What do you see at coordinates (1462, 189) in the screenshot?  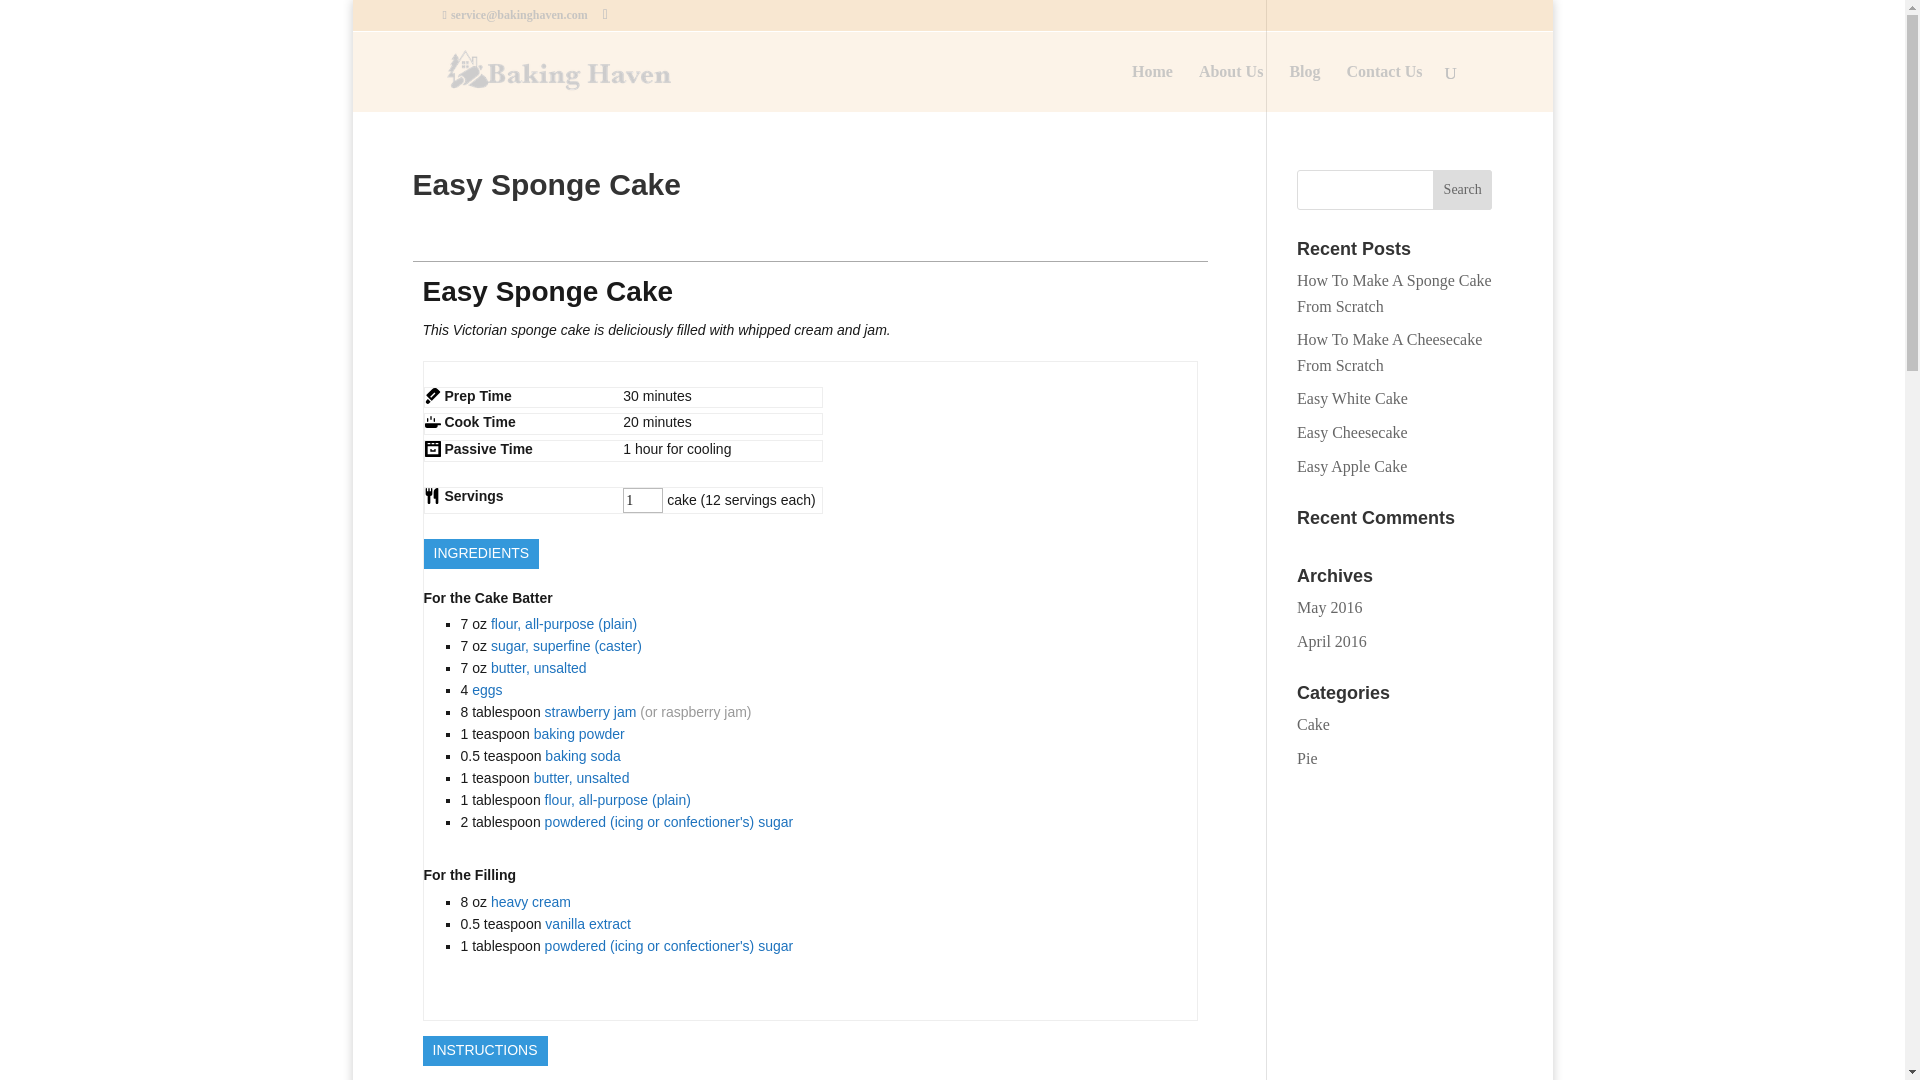 I see `Search` at bounding box center [1462, 189].